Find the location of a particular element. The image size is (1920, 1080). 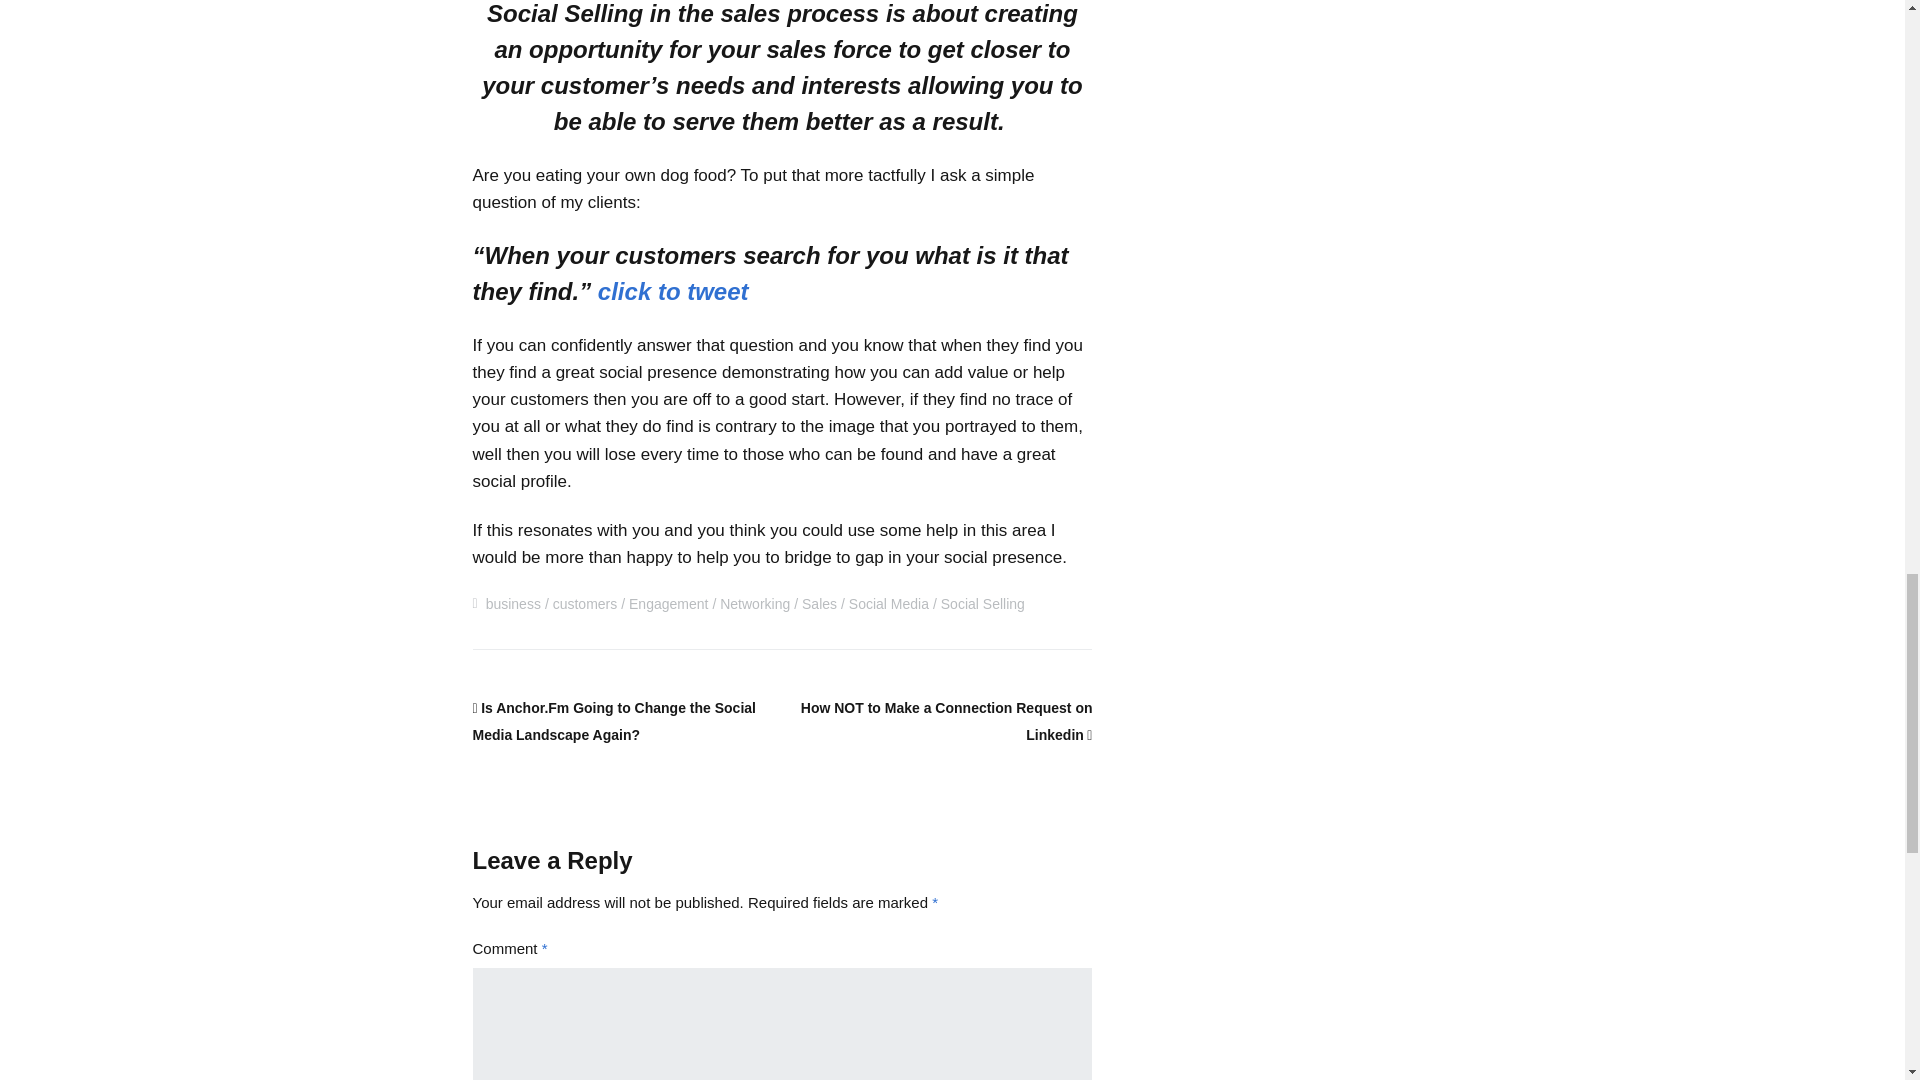

Engagement is located at coordinates (668, 604).